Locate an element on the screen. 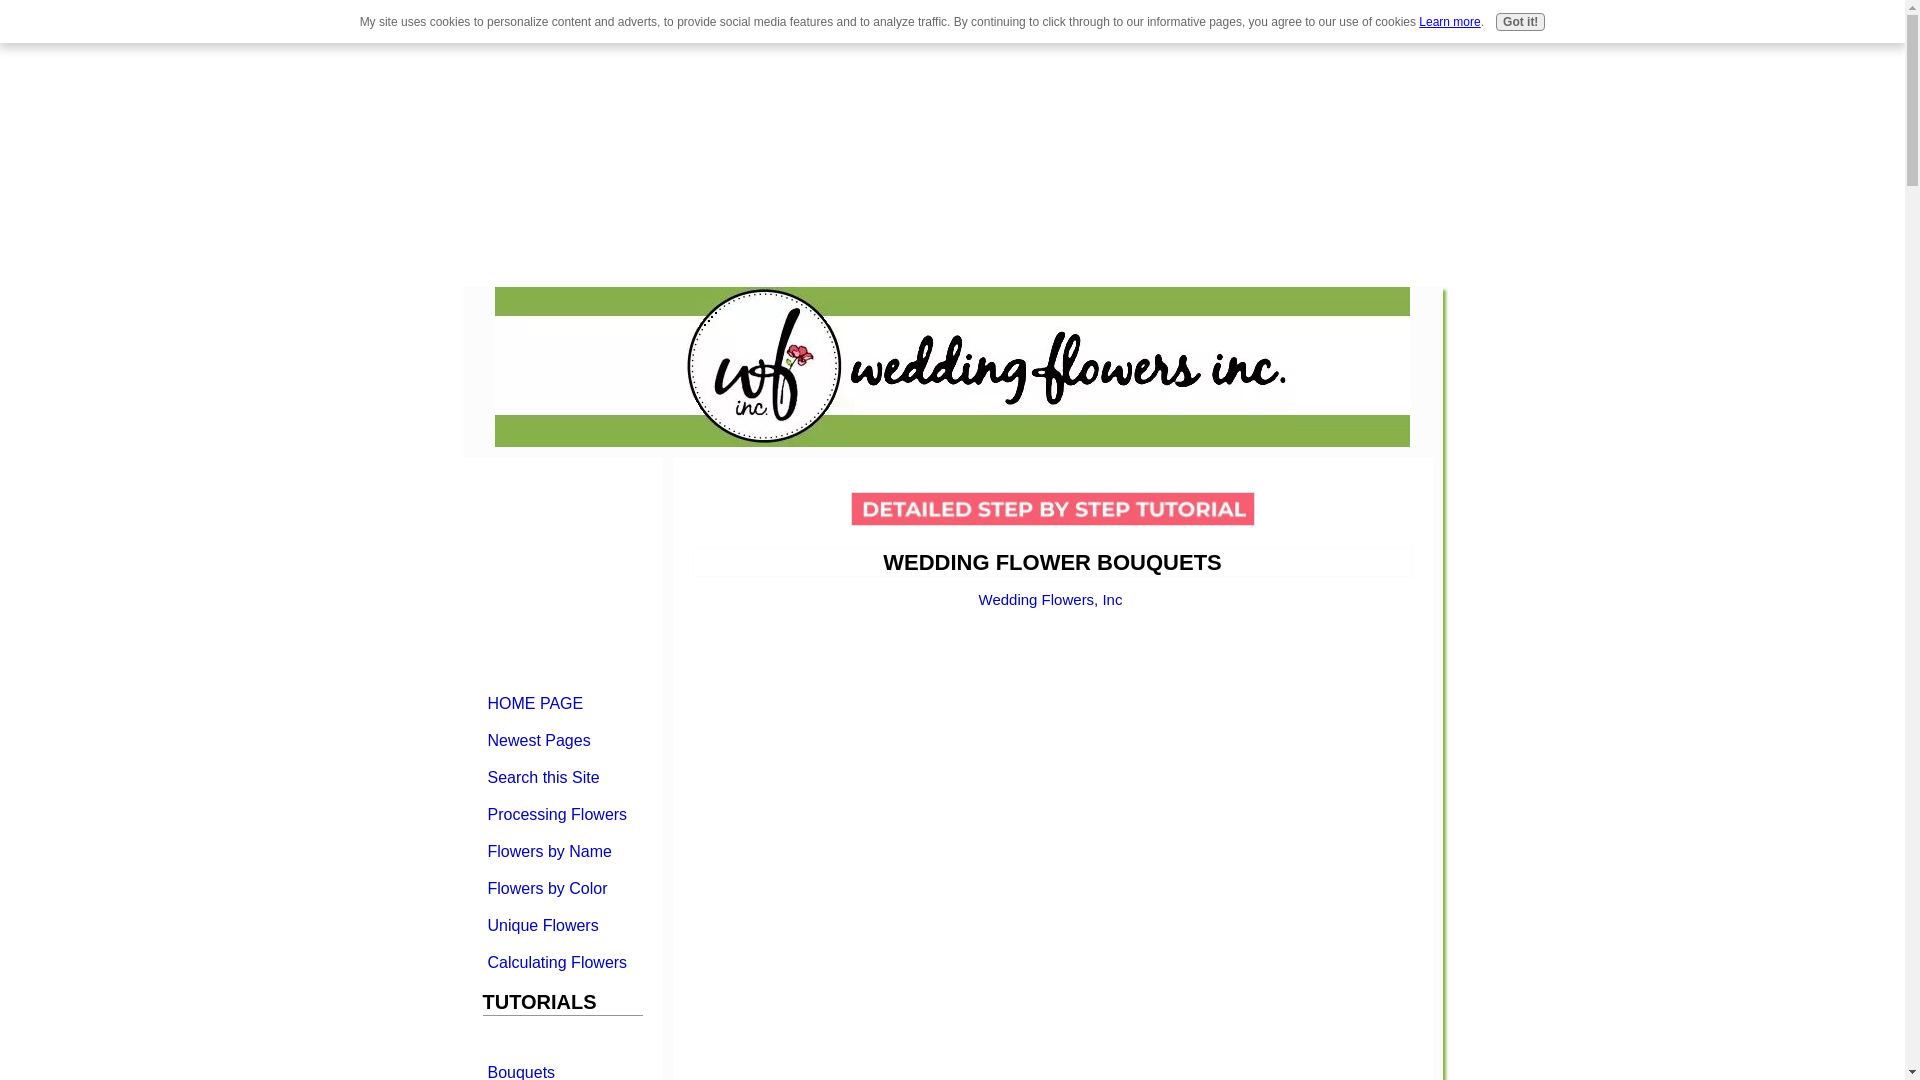  Search this Site is located at coordinates (561, 776).